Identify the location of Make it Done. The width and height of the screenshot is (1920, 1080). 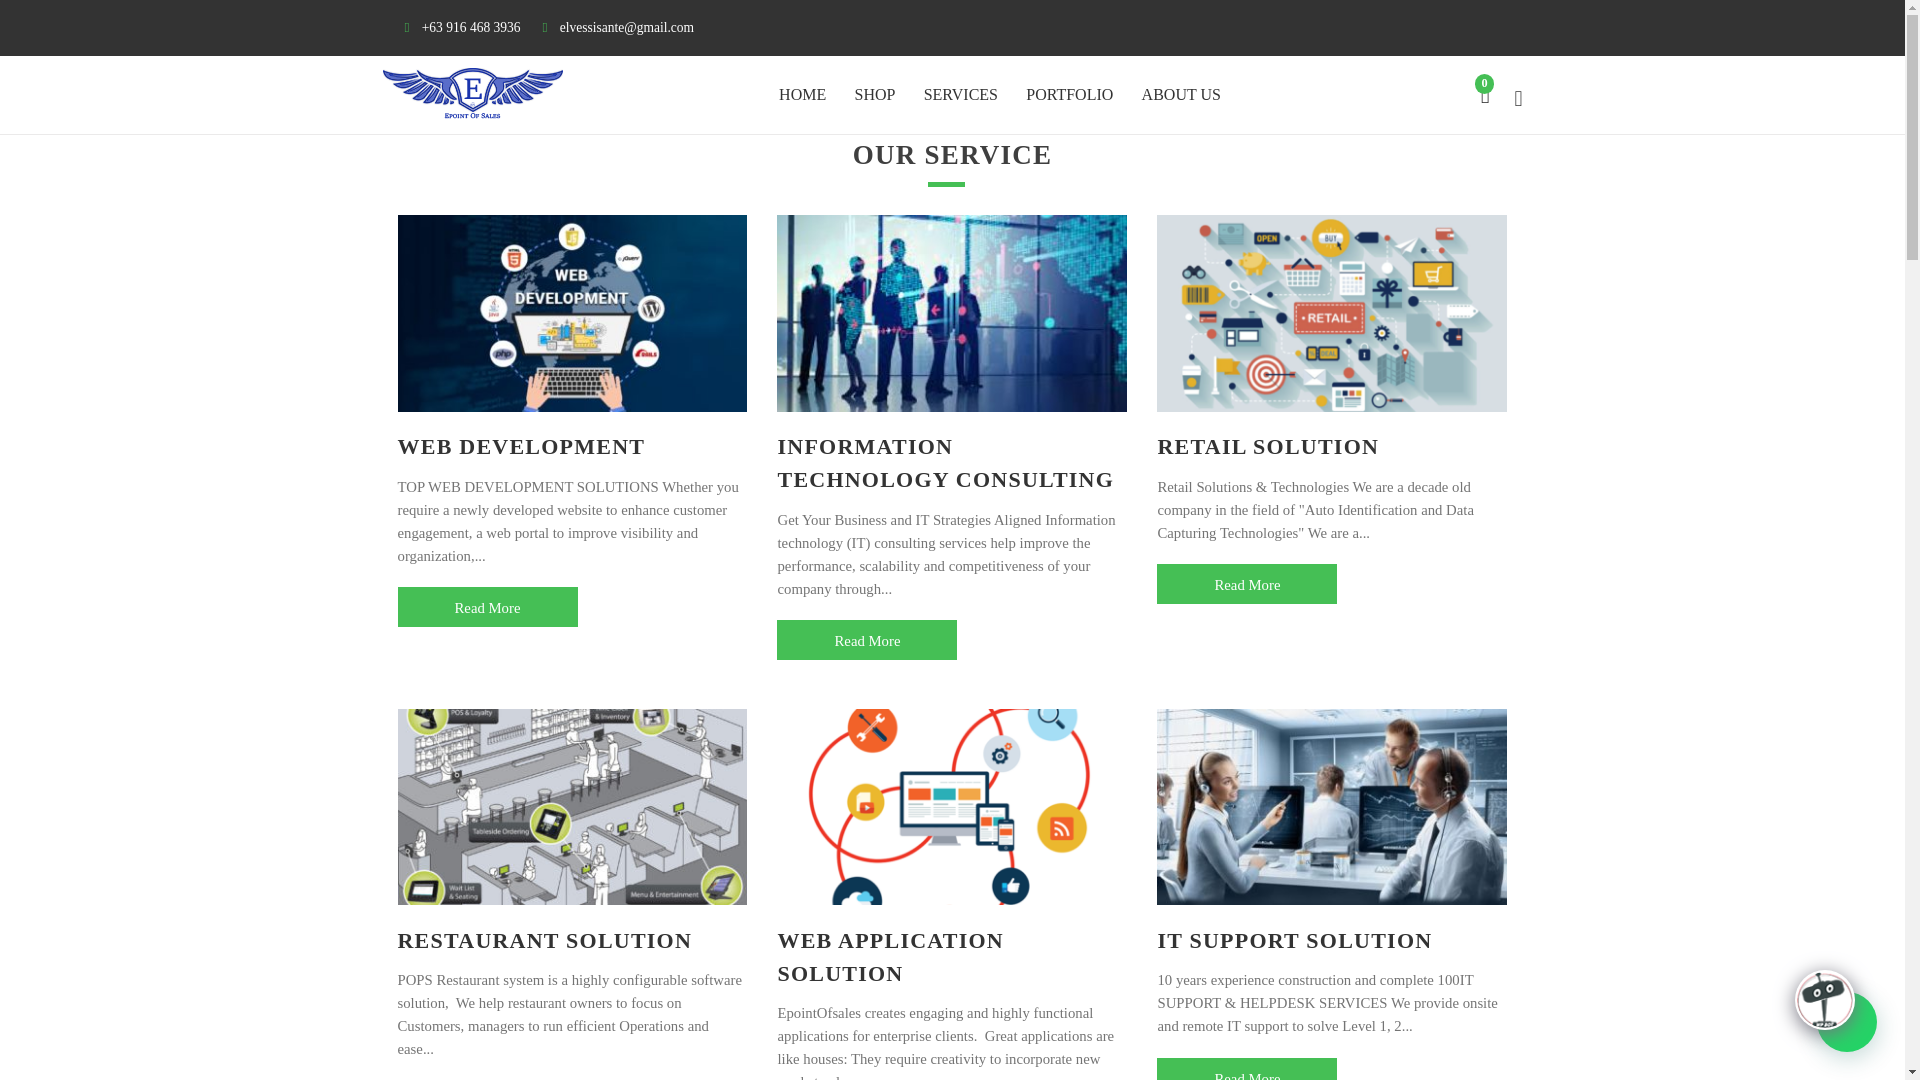
(472, 94).